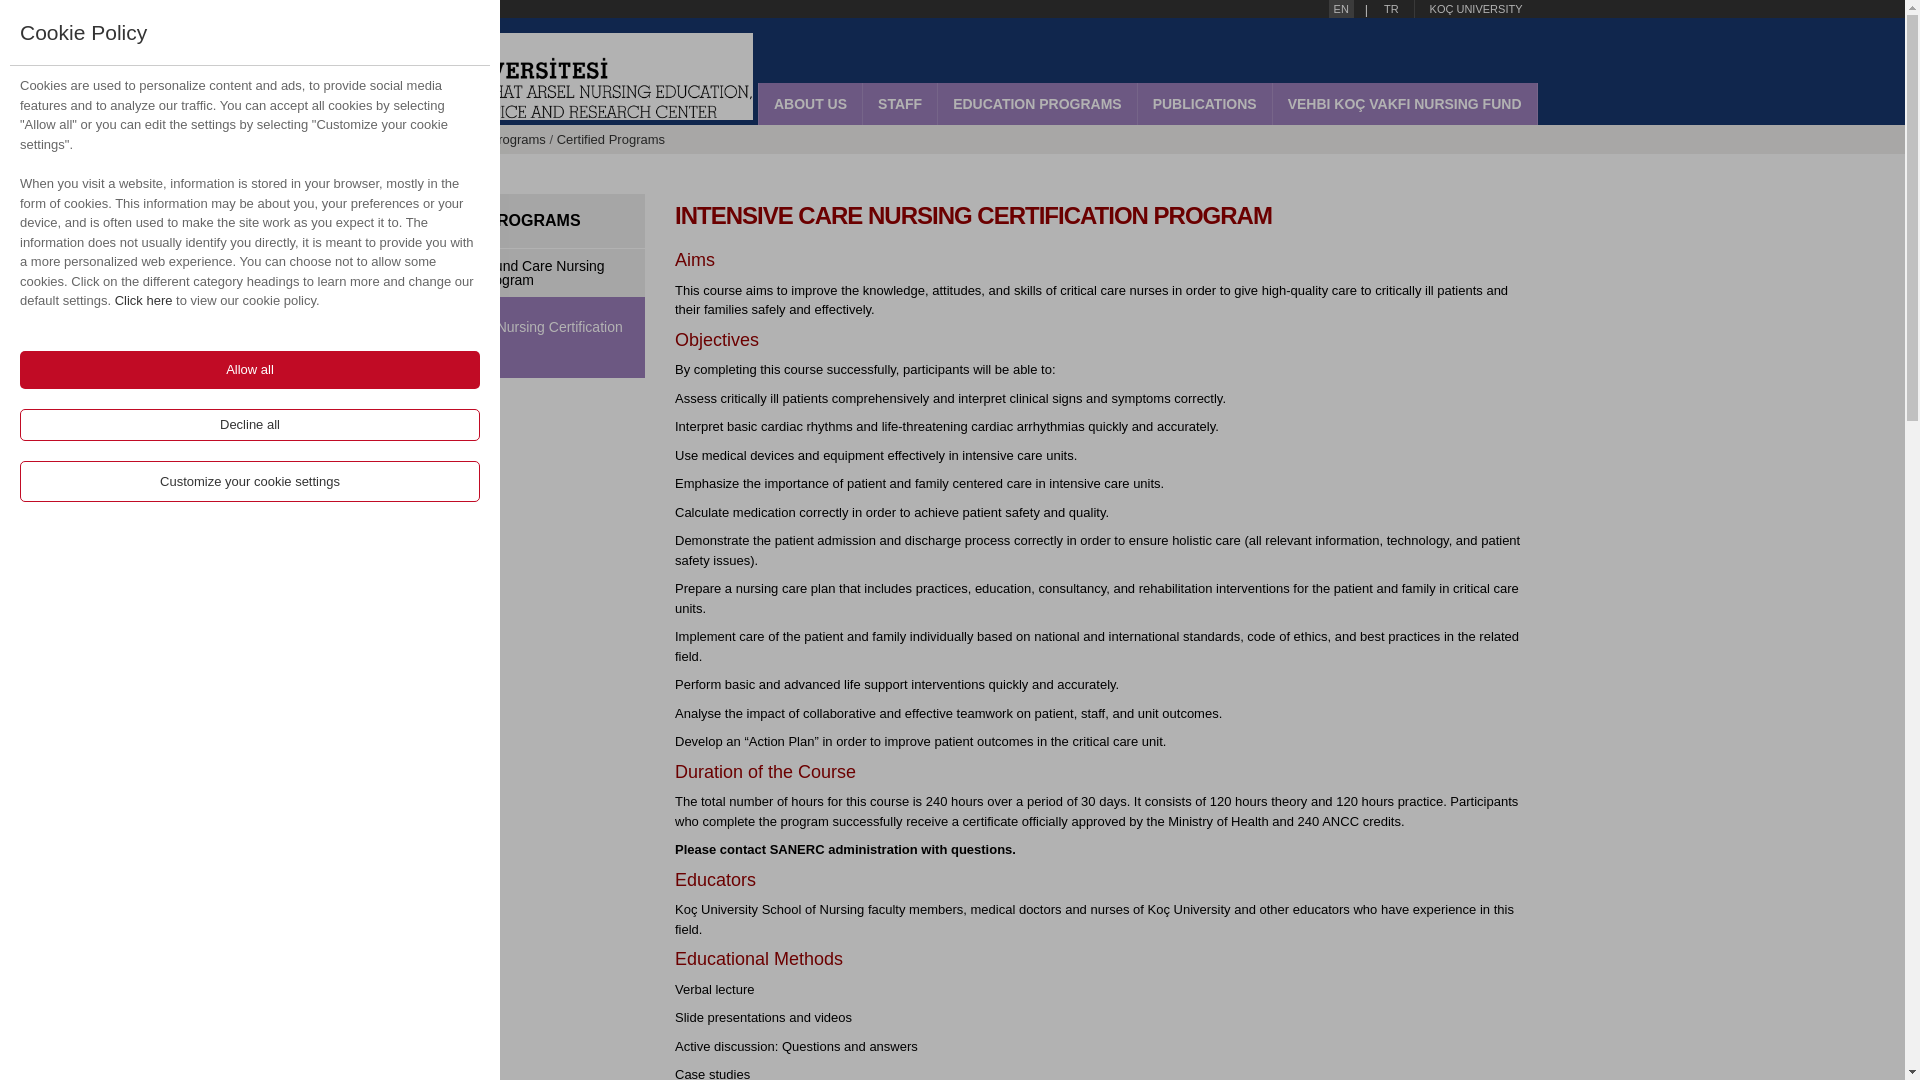 Image resolution: width=1920 pixels, height=1080 pixels. What do you see at coordinates (1390, 9) in the screenshot?
I see `TR` at bounding box center [1390, 9].